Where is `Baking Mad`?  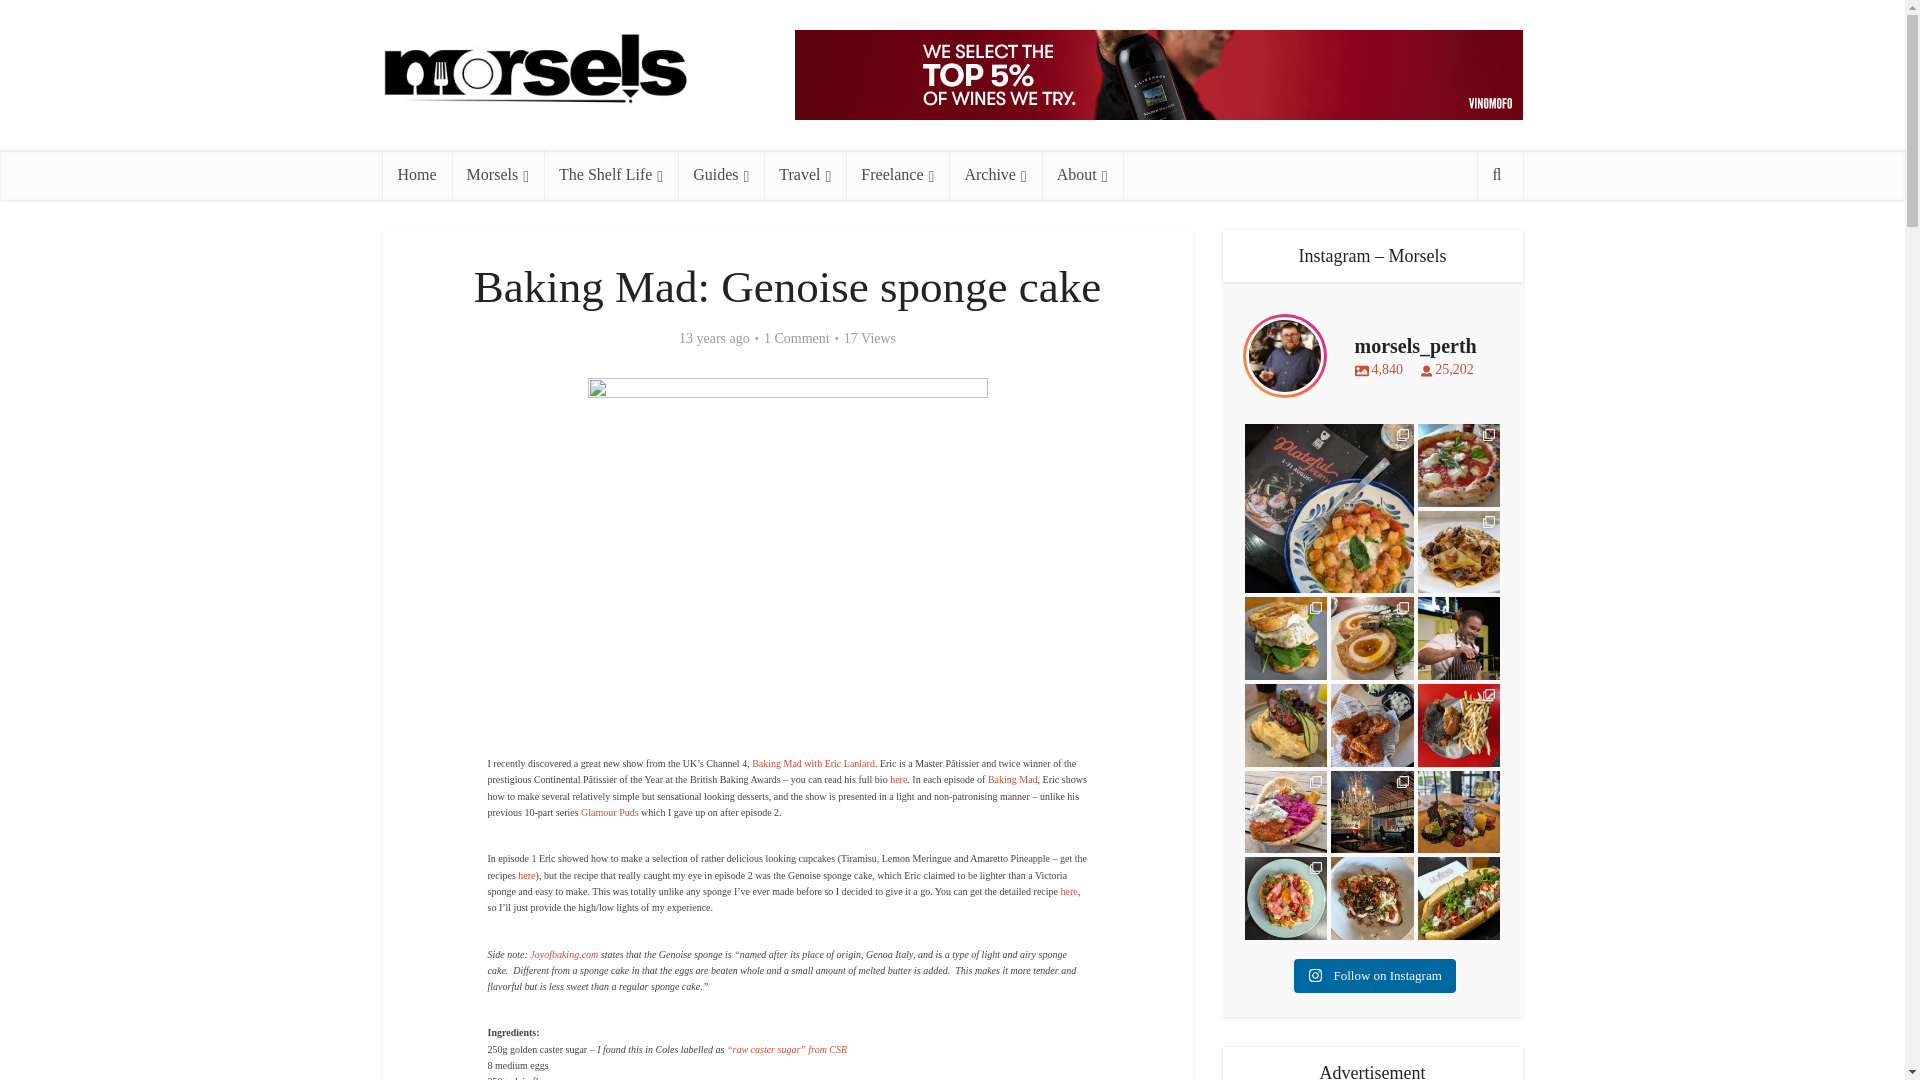
Baking Mad is located at coordinates (814, 763).